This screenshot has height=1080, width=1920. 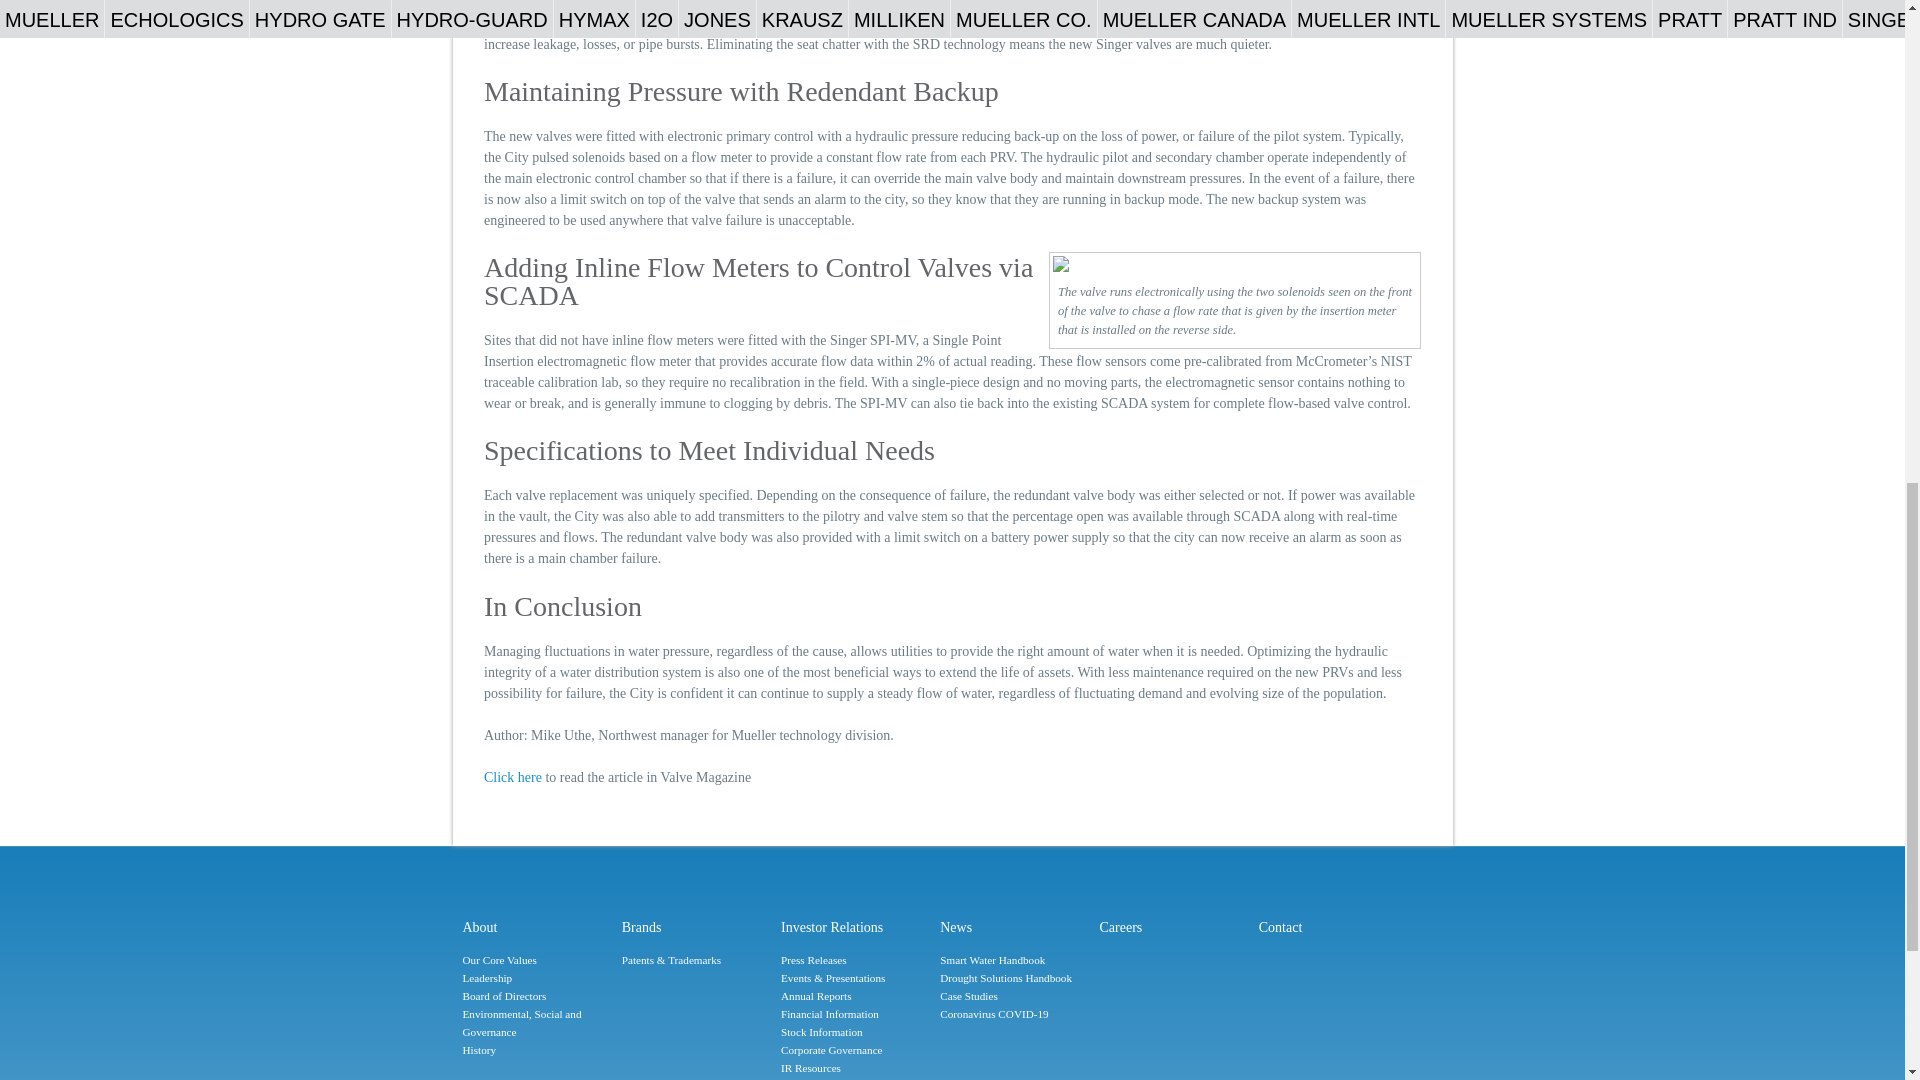 What do you see at coordinates (854, 960) in the screenshot?
I see `Press Releases` at bounding box center [854, 960].